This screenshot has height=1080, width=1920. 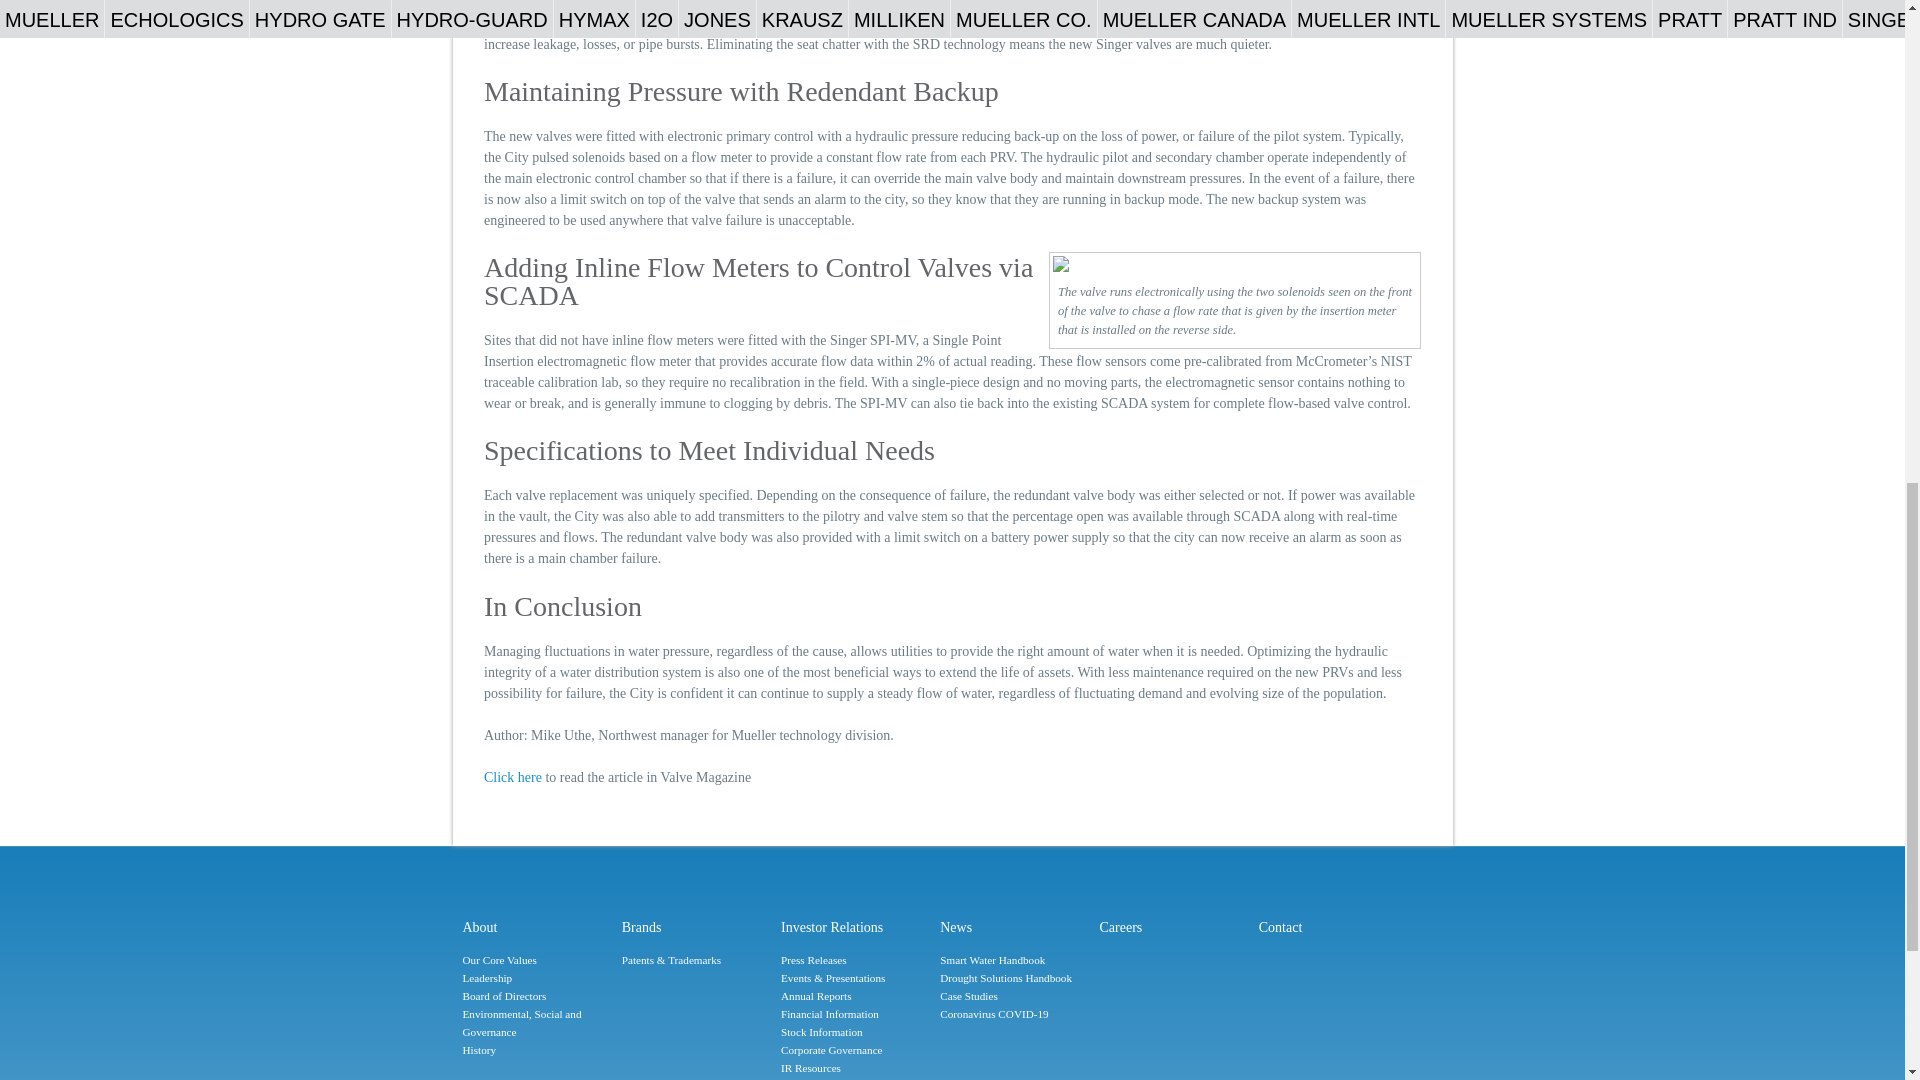 What do you see at coordinates (854, 960) in the screenshot?
I see `Press Releases` at bounding box center [854, 960].